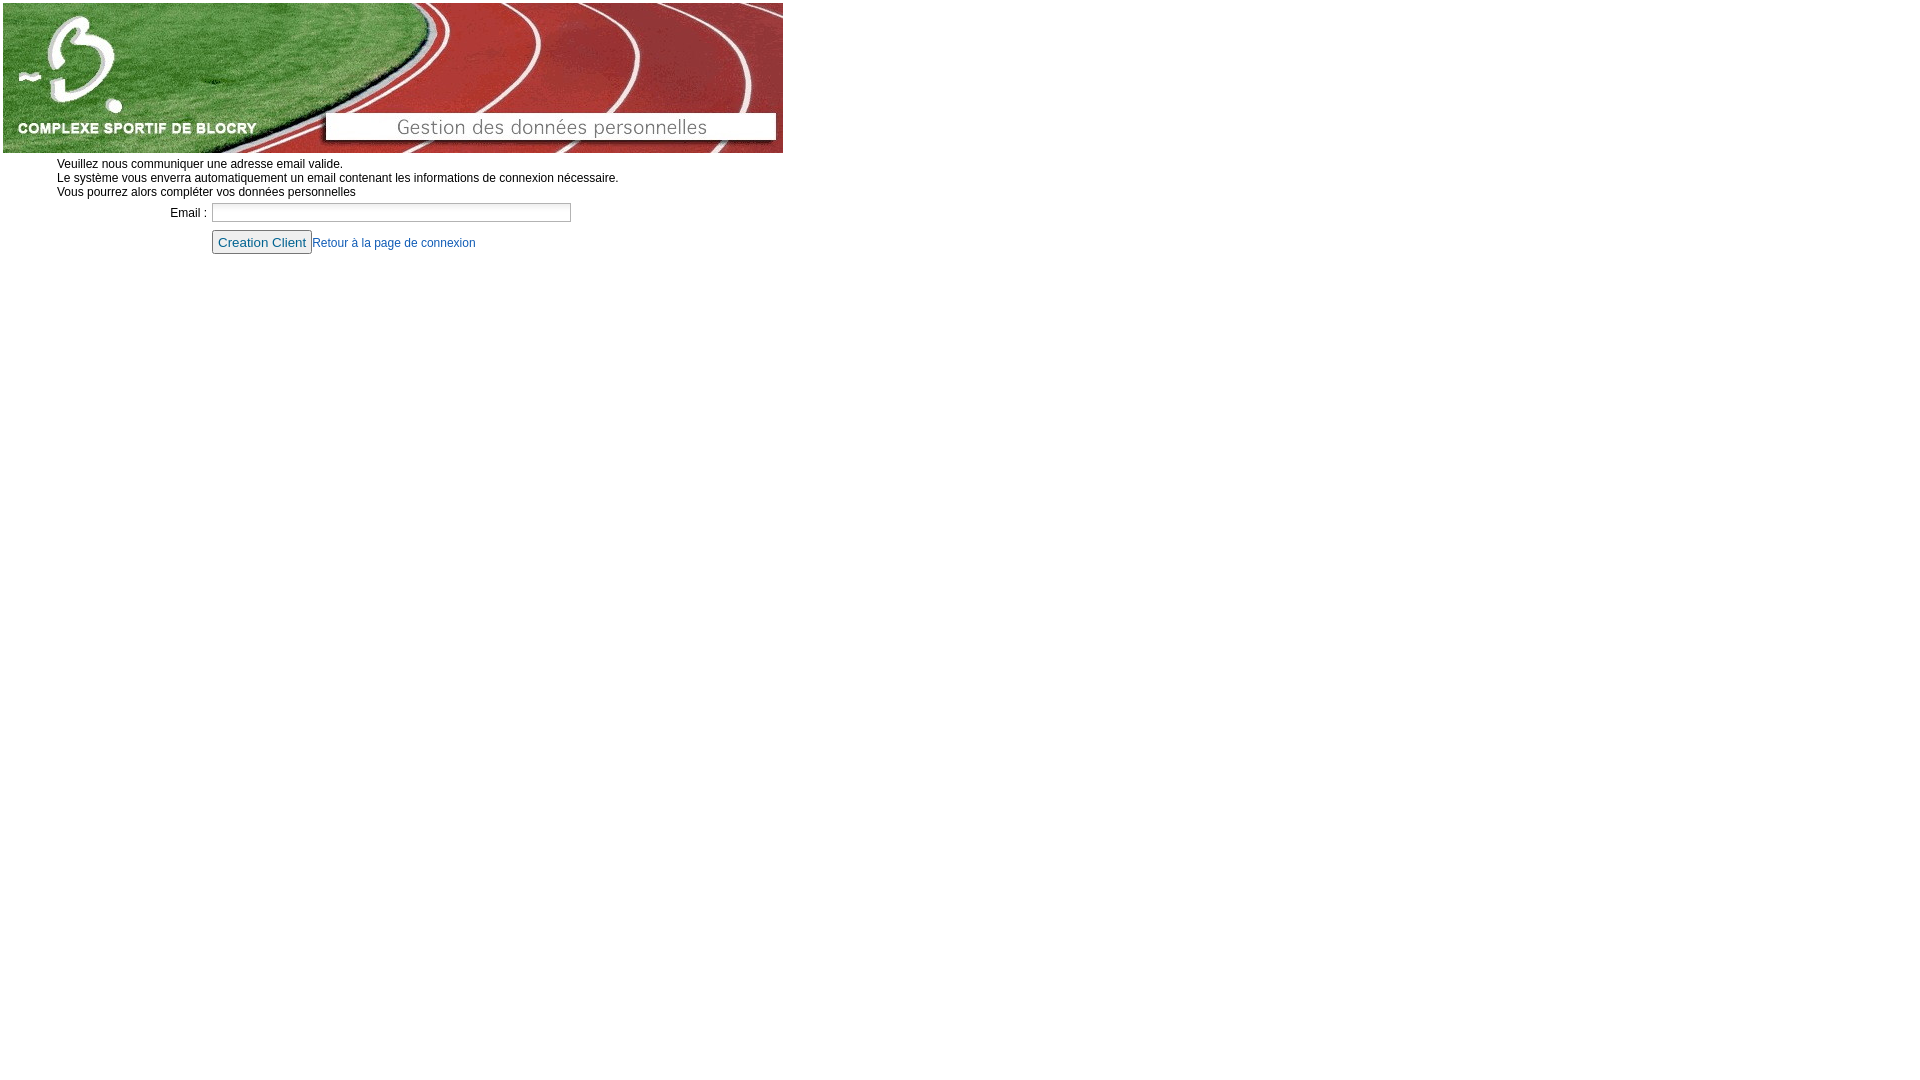  Describe the element at coordinates (262, 242) in the screenshot. I see `Creation Client` at that location.